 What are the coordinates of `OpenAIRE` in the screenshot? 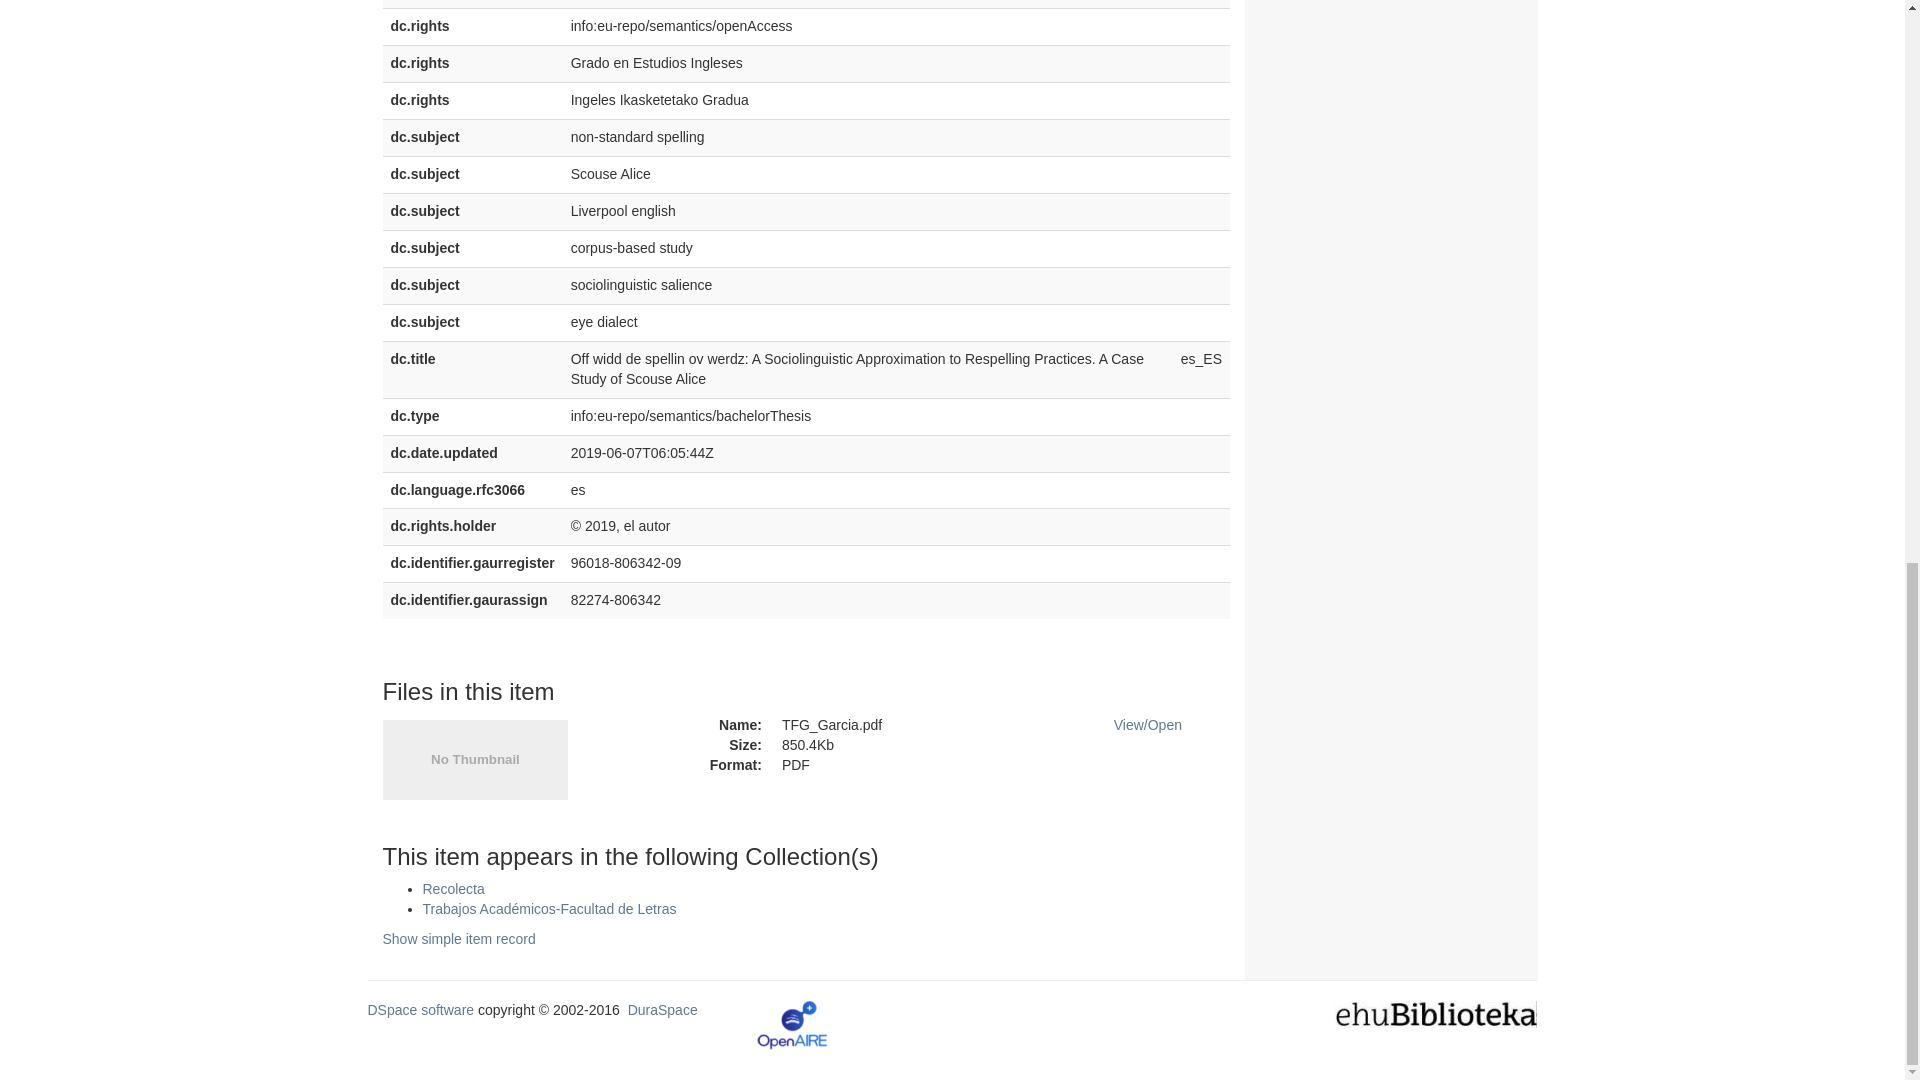 It's located at (792, 1024).